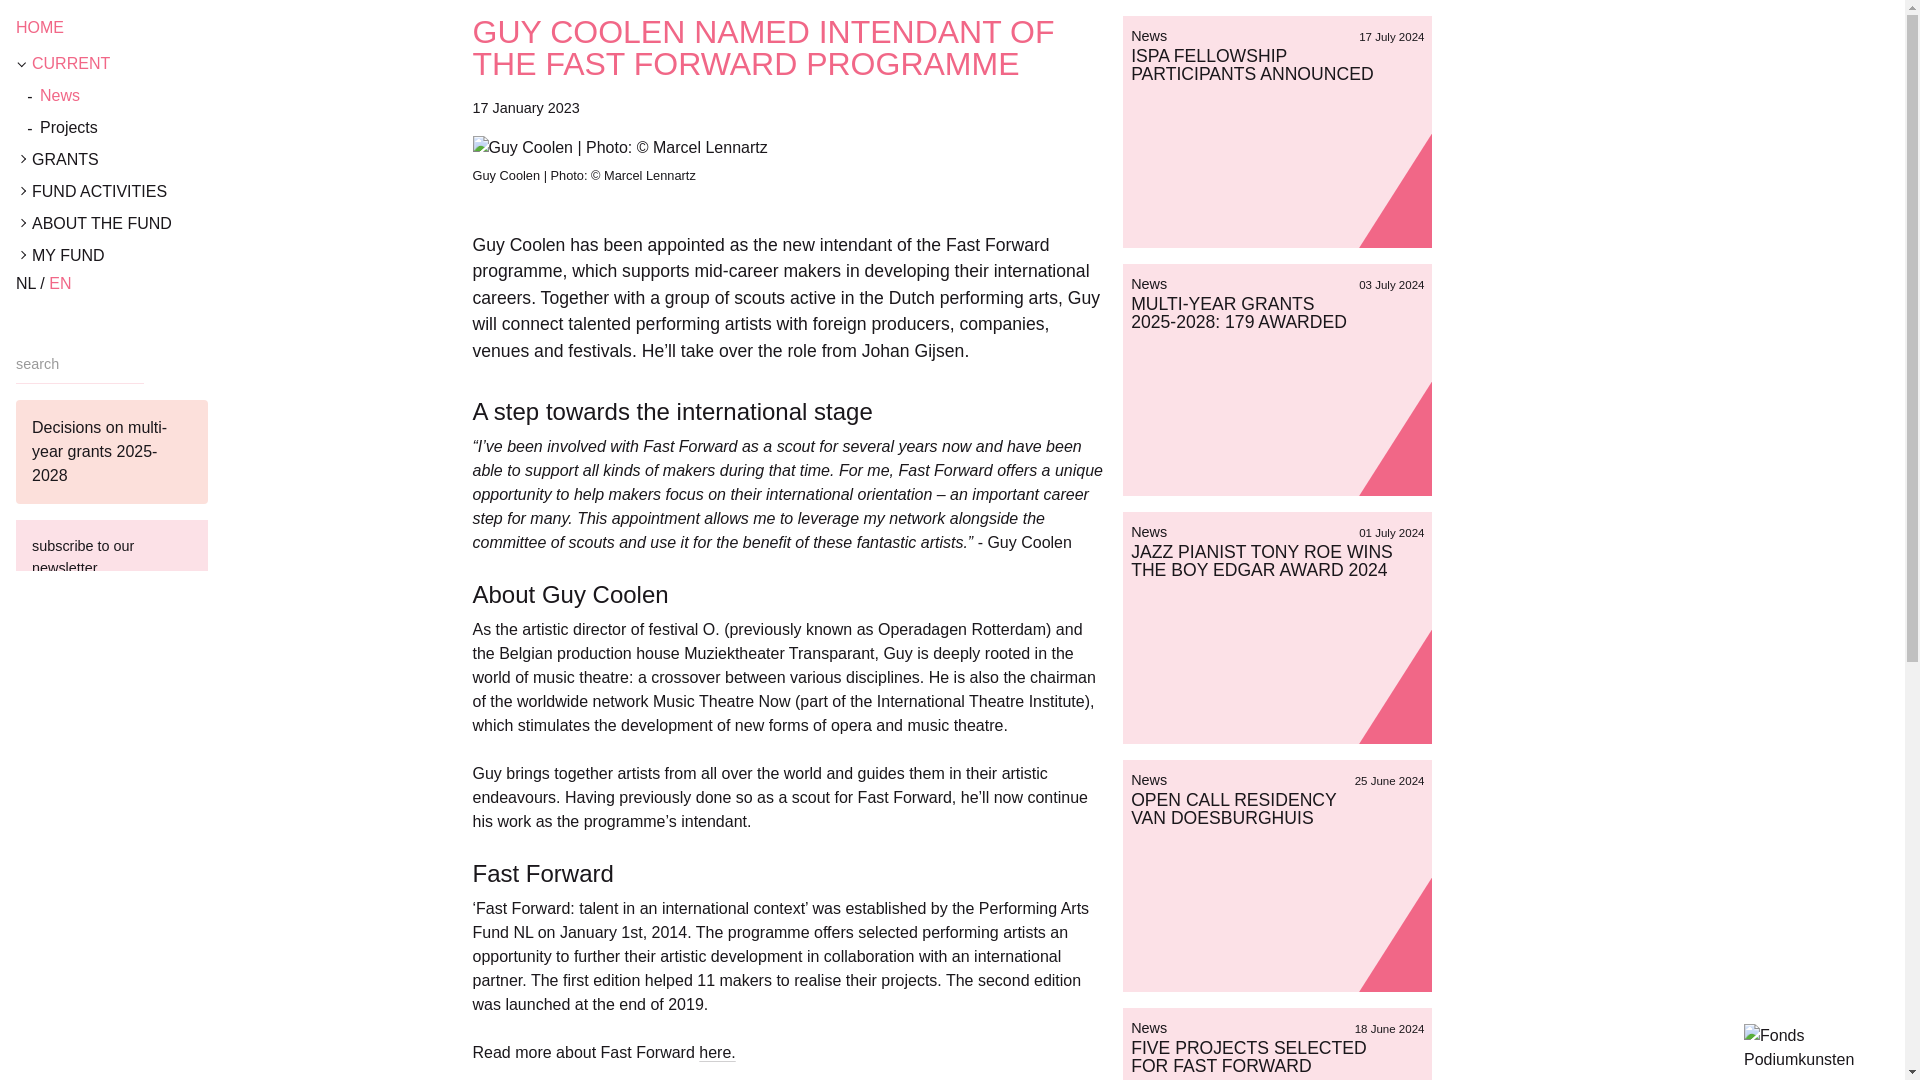 This screenshot has height=1080, width=1920. Describe the element at coordinates (176, 160) in the screenshot. I see `GRANTS` at that location.